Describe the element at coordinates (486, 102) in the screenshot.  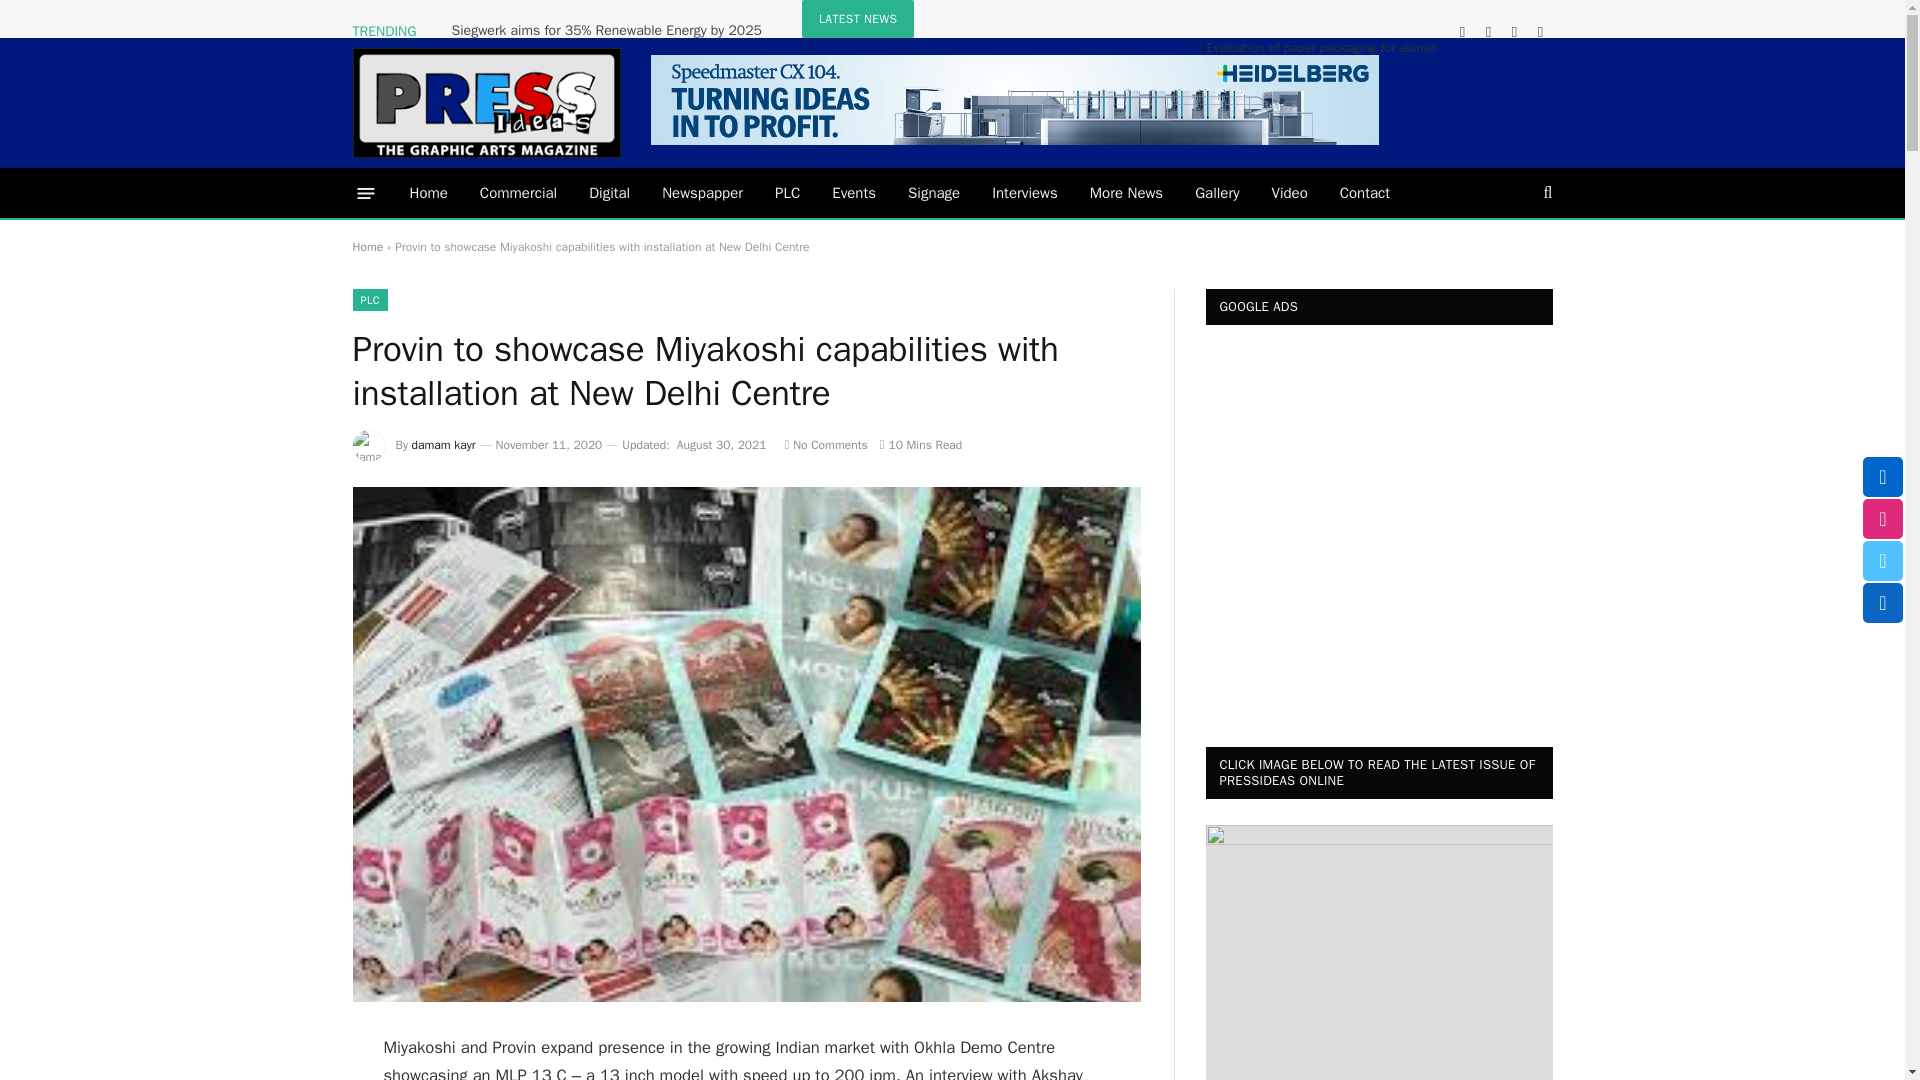
I see `PRESSIdeas` at that location.